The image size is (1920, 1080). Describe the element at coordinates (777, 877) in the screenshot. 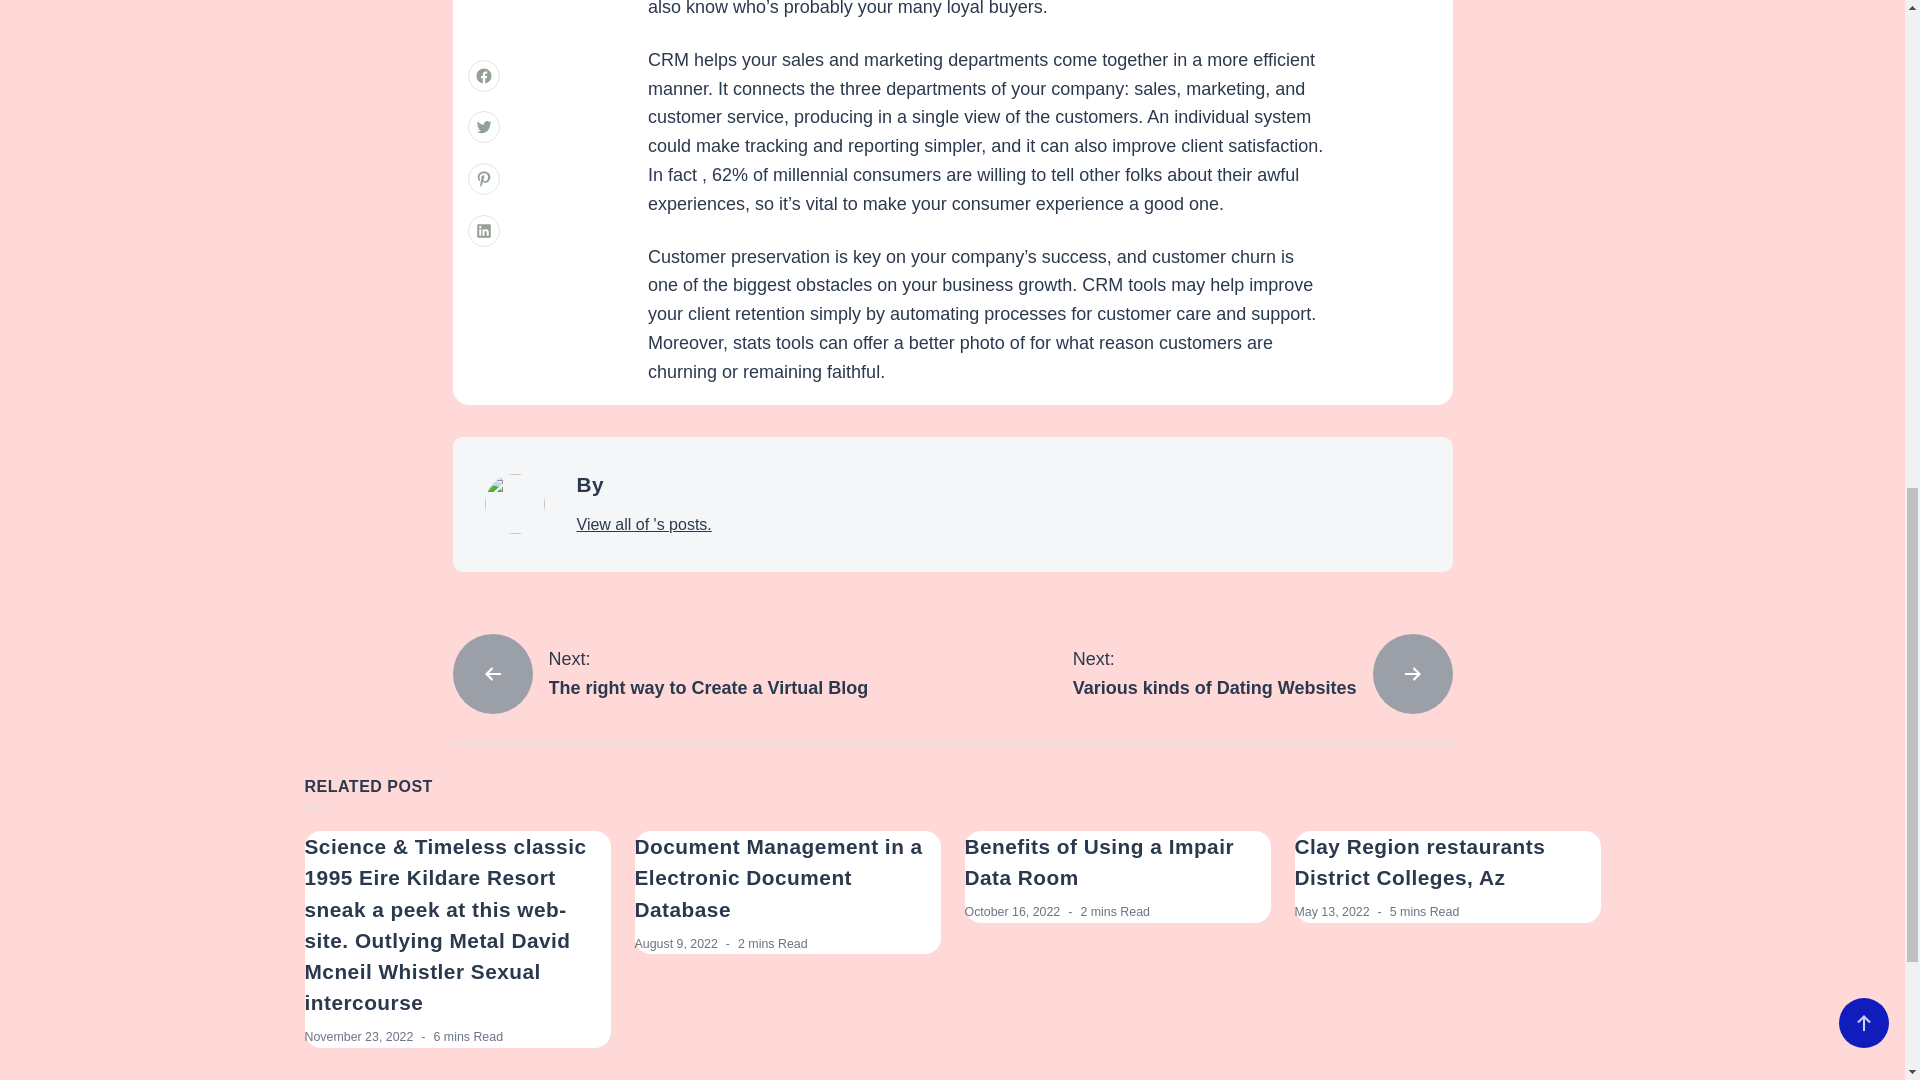

I see `View all of 's posts.` at that location.